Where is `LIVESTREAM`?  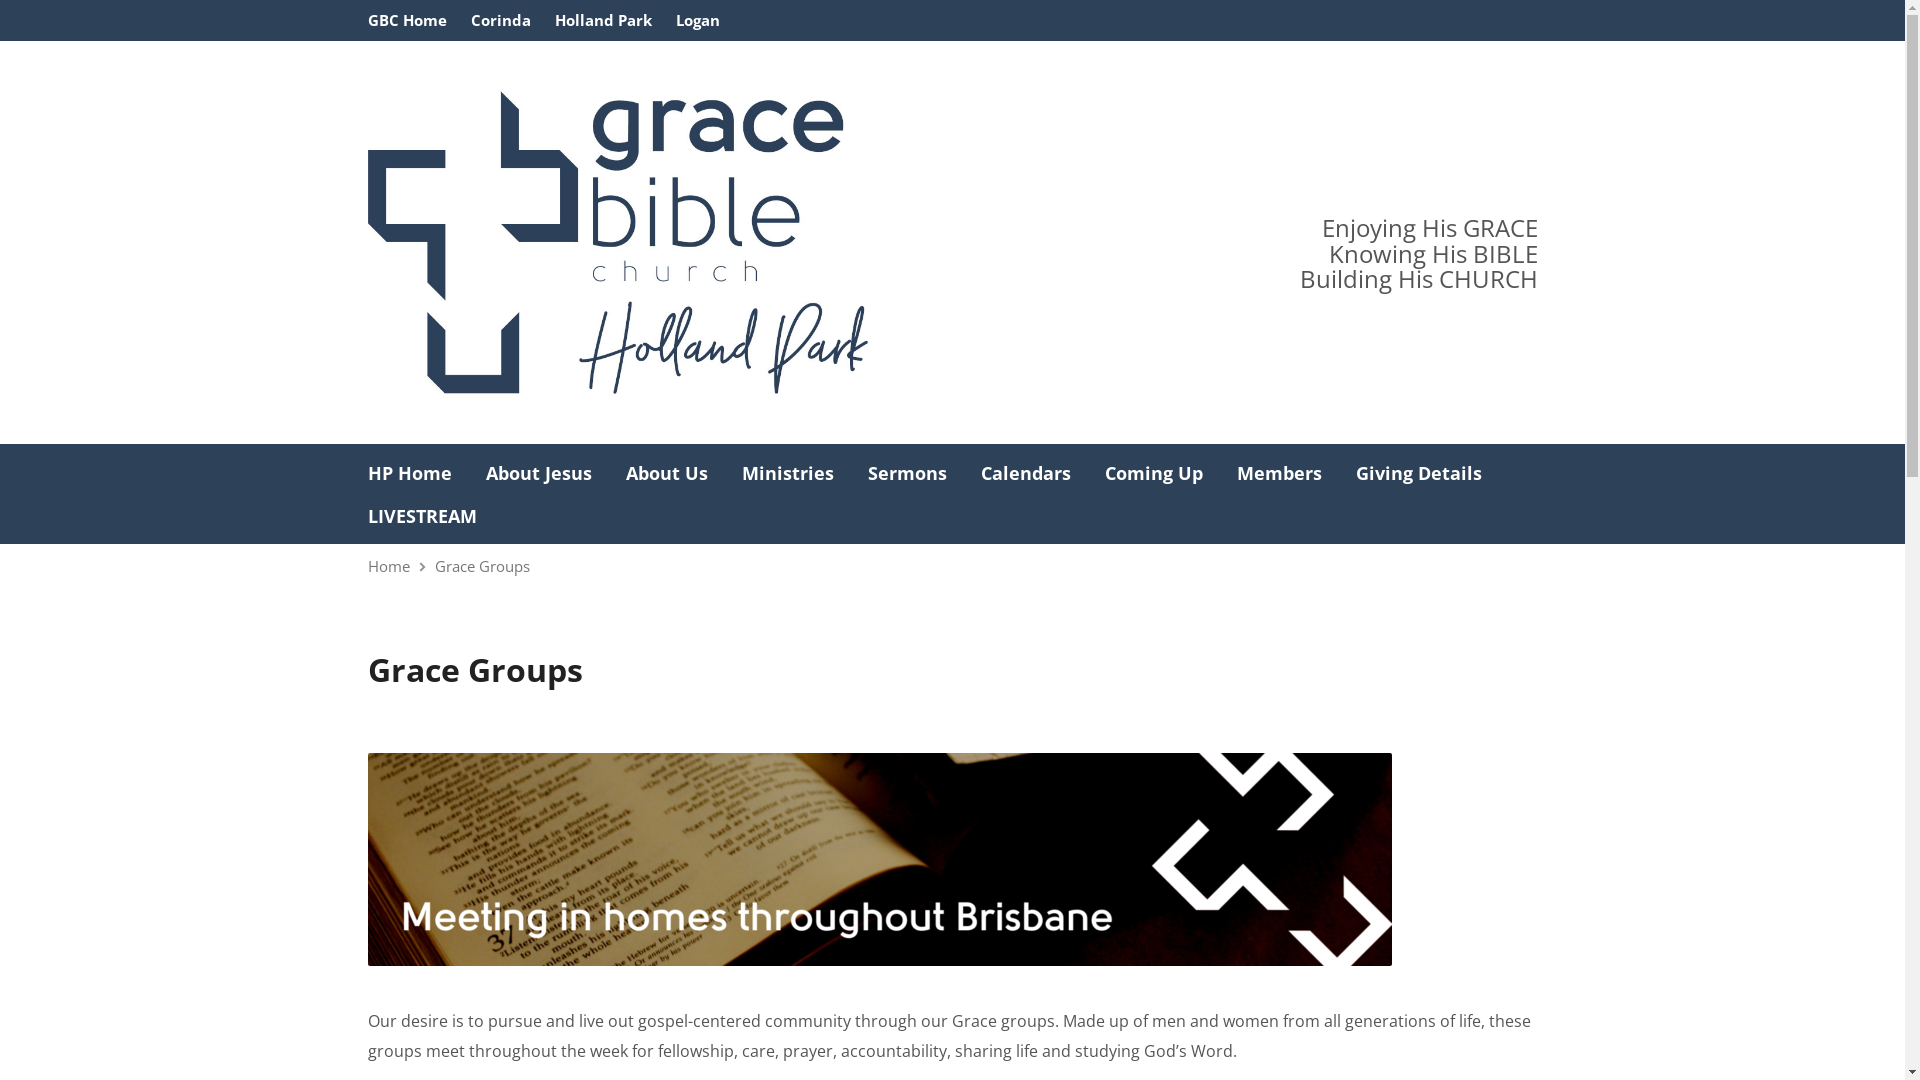
LIVESTREAM is located at coordinates (422, 515).